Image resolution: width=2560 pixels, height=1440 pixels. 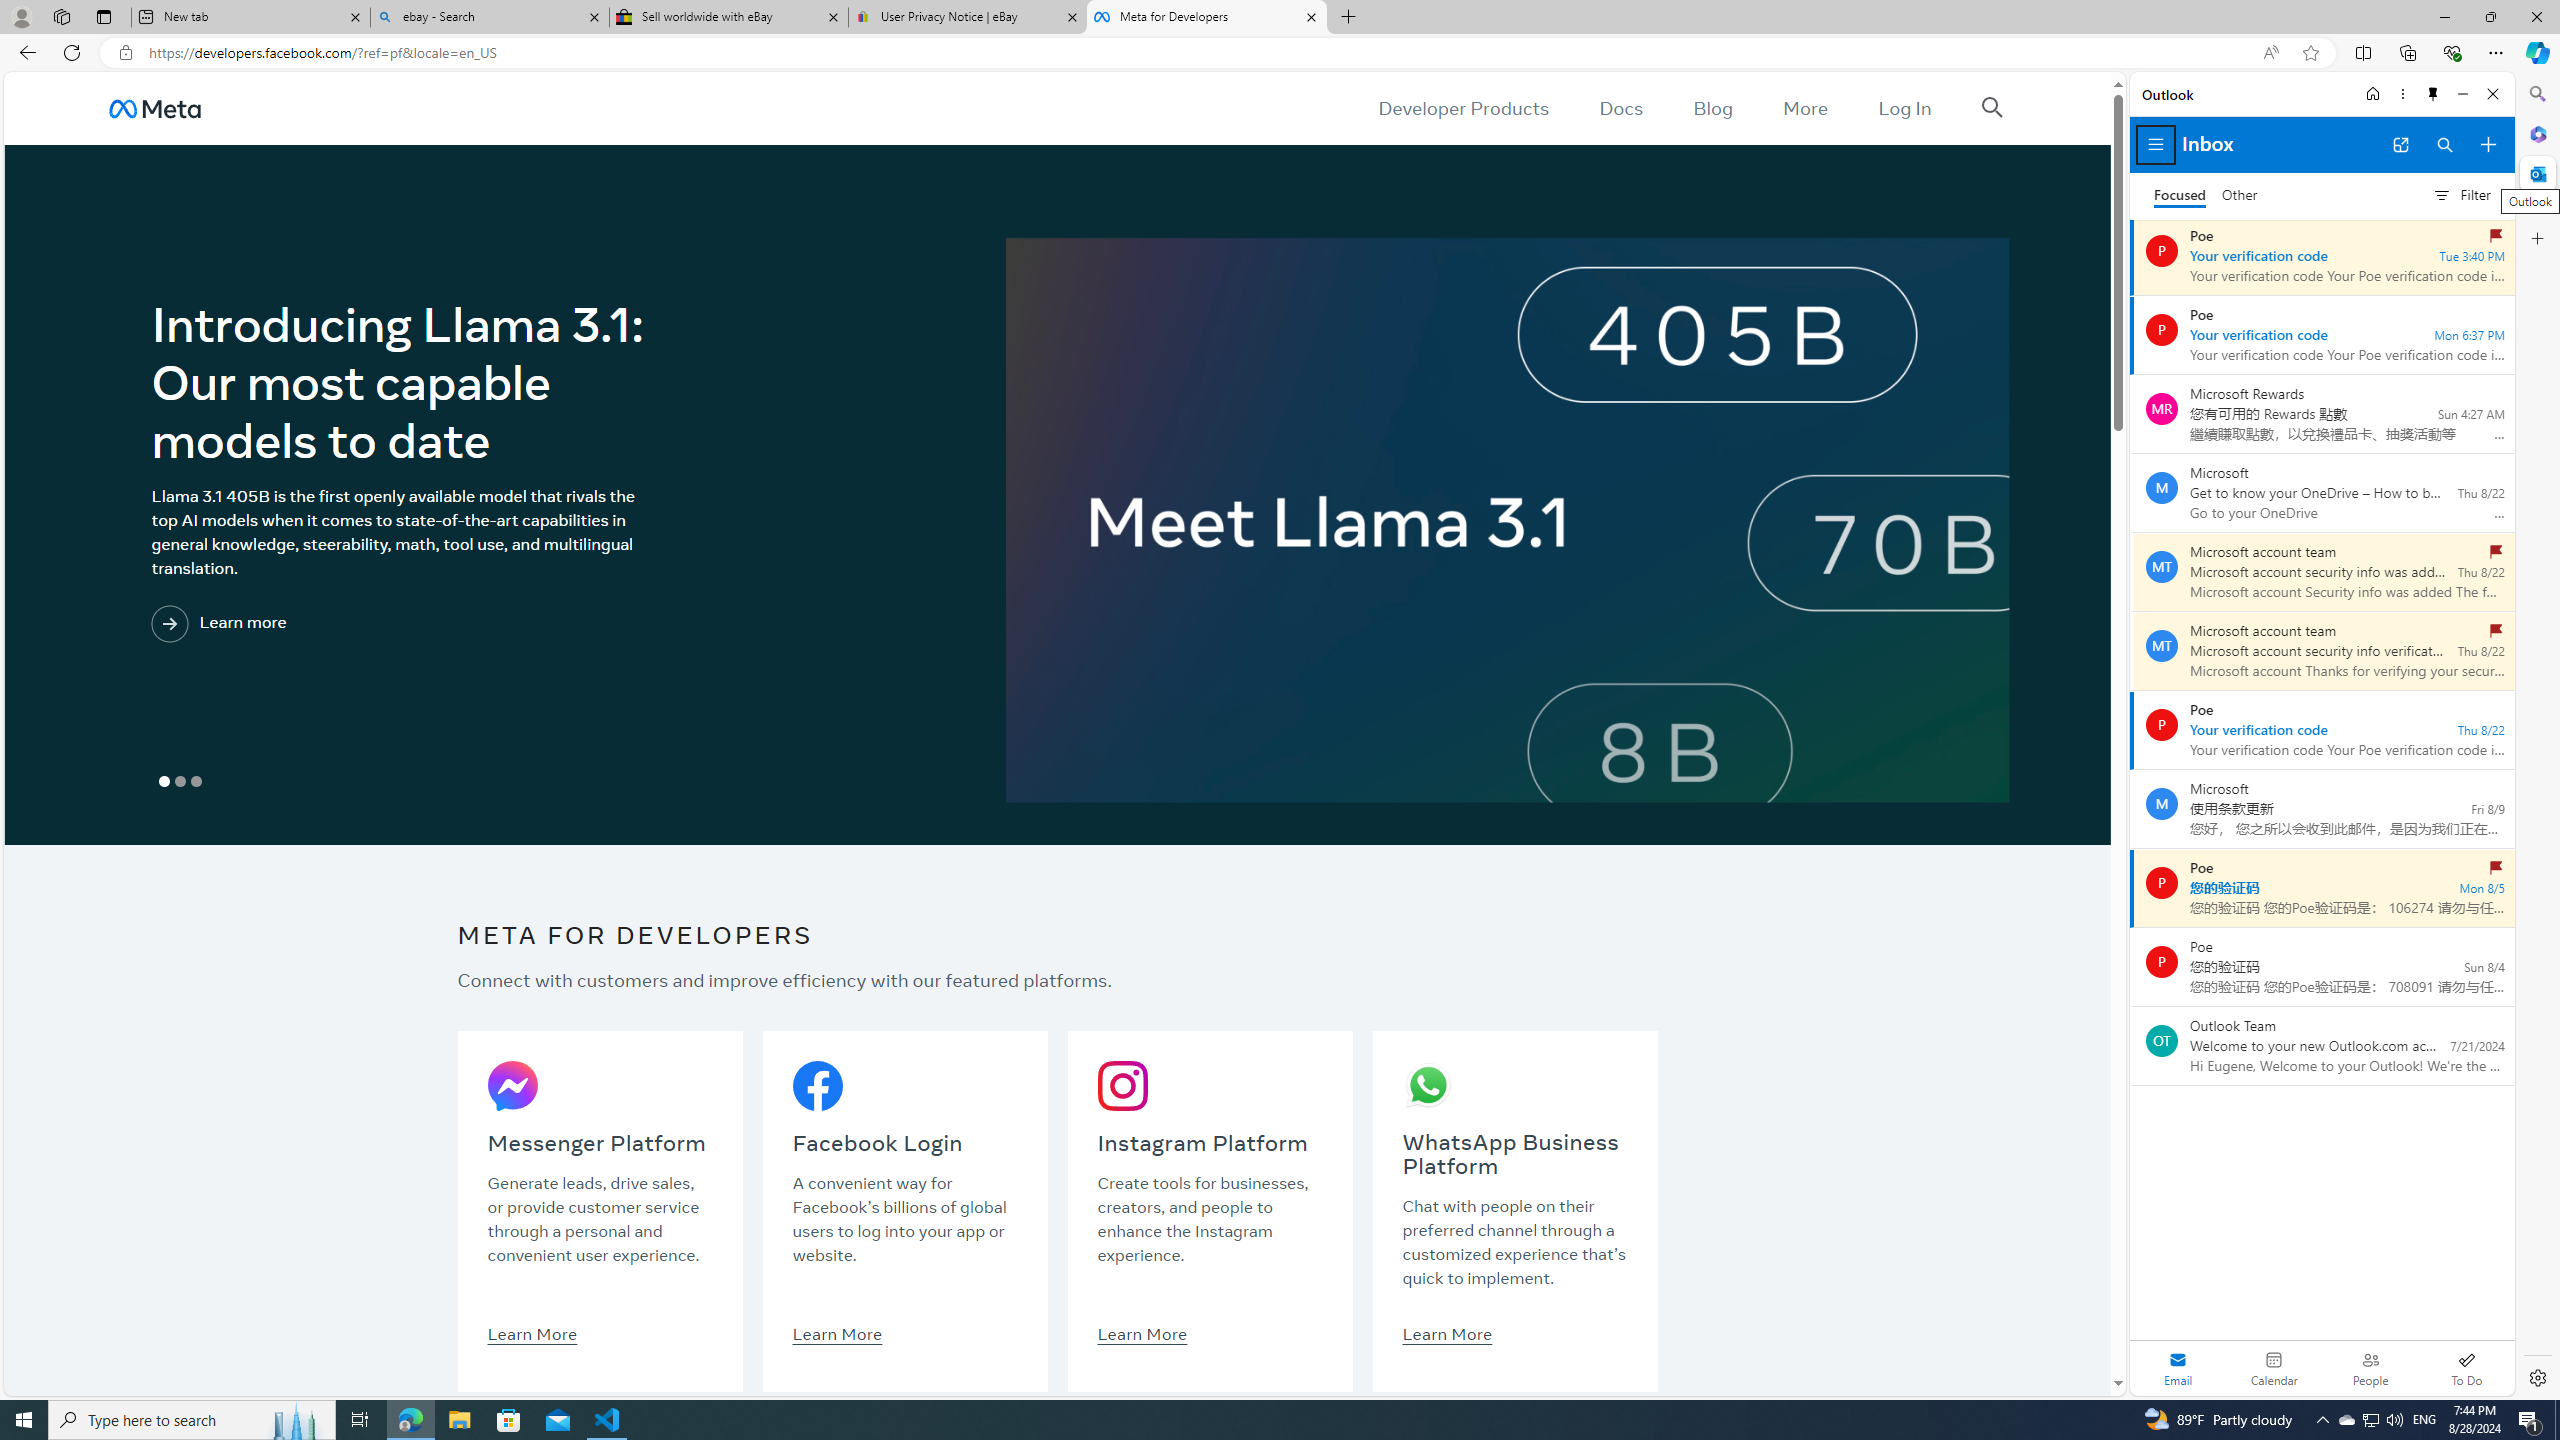 What do you see at coordinates (729, 17) in the screenshot?
I see `Sell worldwide with eBay` at bounding box center [729, 17].